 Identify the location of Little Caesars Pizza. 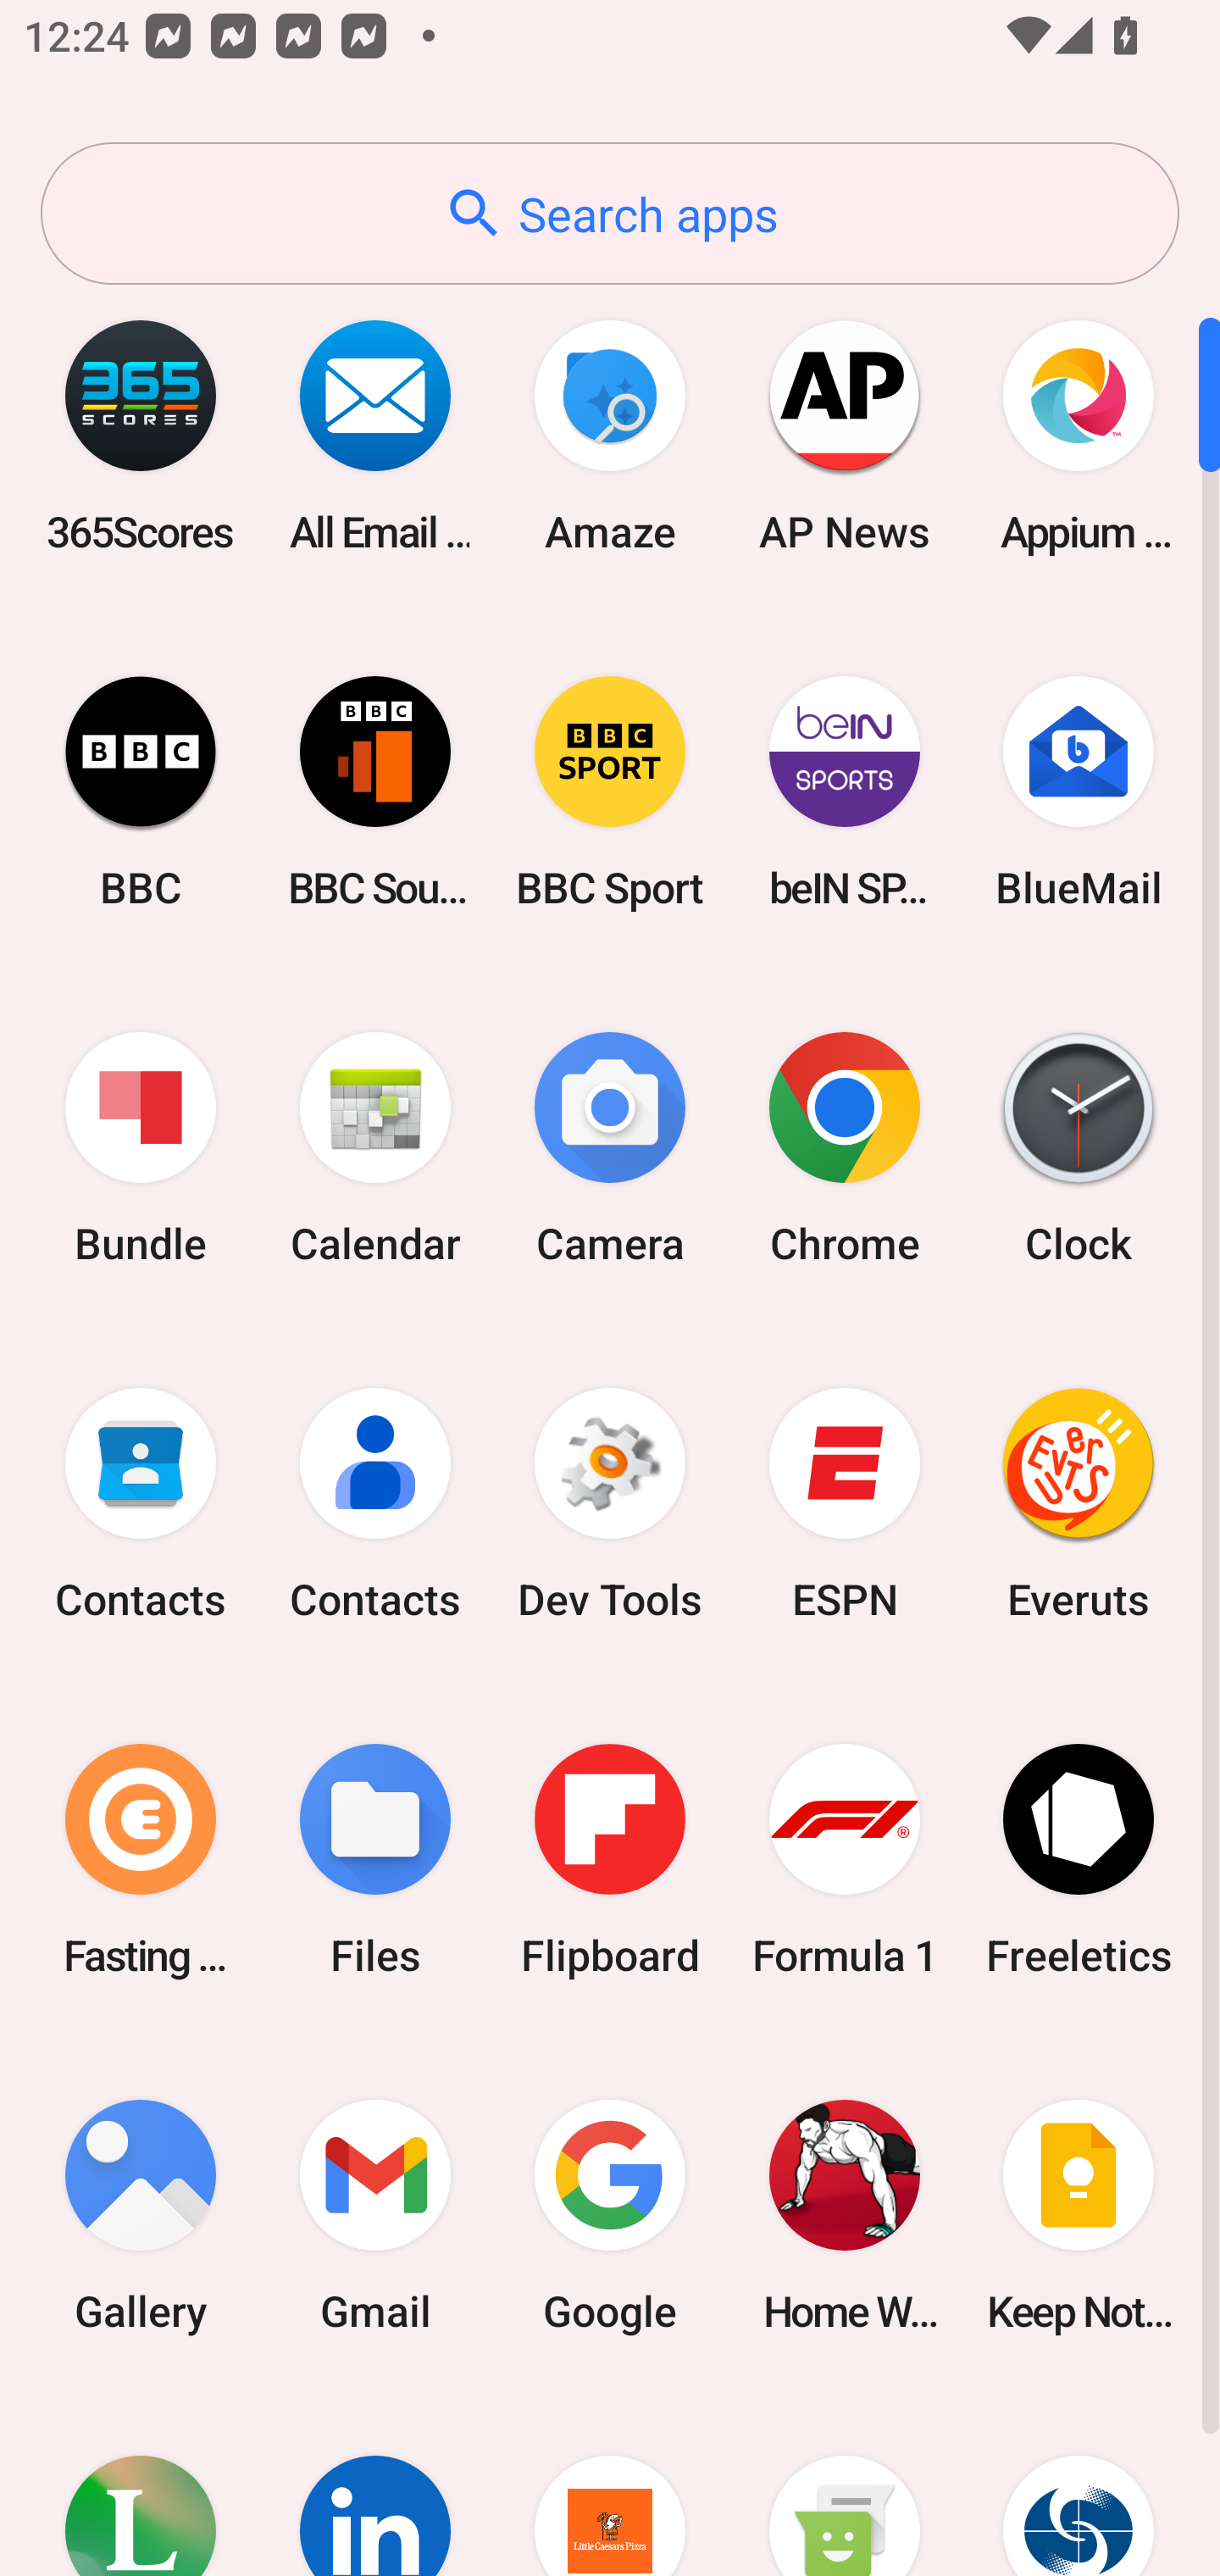
(610, 2484).